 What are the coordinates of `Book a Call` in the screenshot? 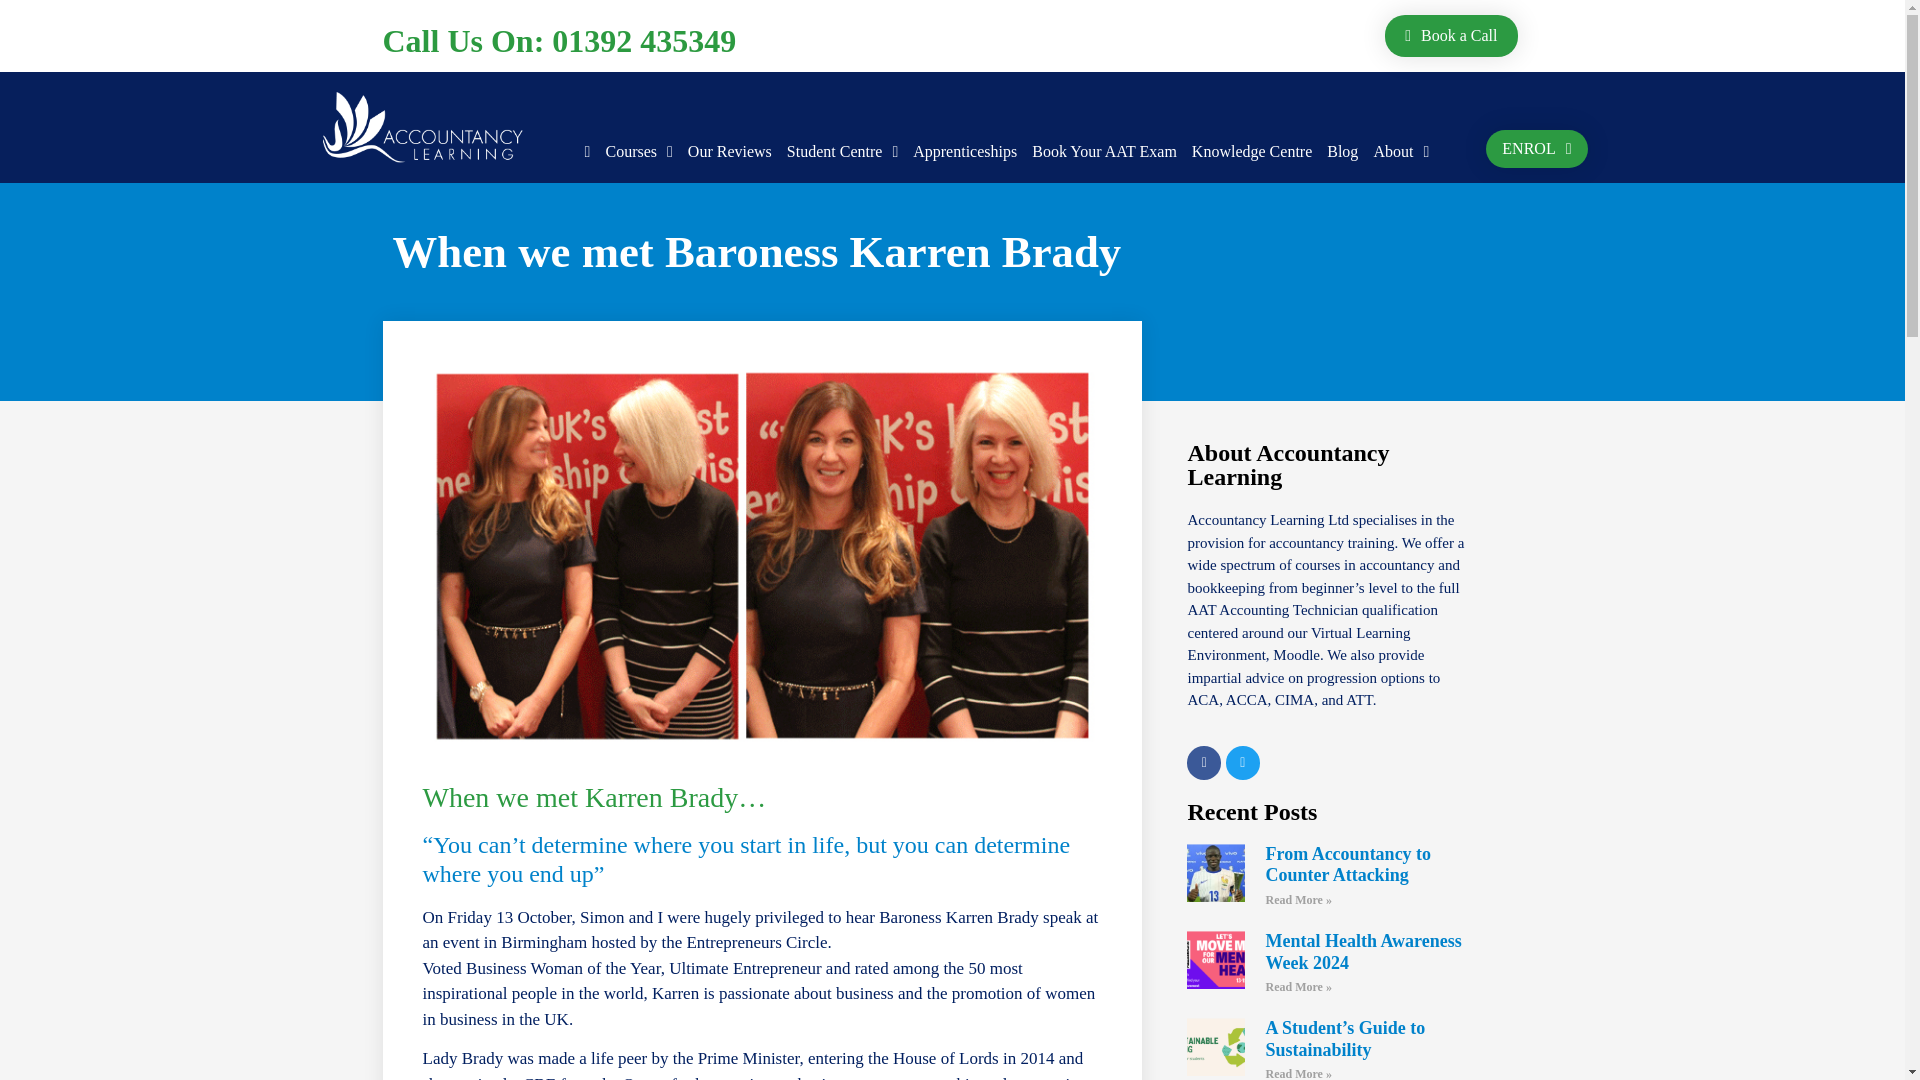 It's located at (1444, 34).